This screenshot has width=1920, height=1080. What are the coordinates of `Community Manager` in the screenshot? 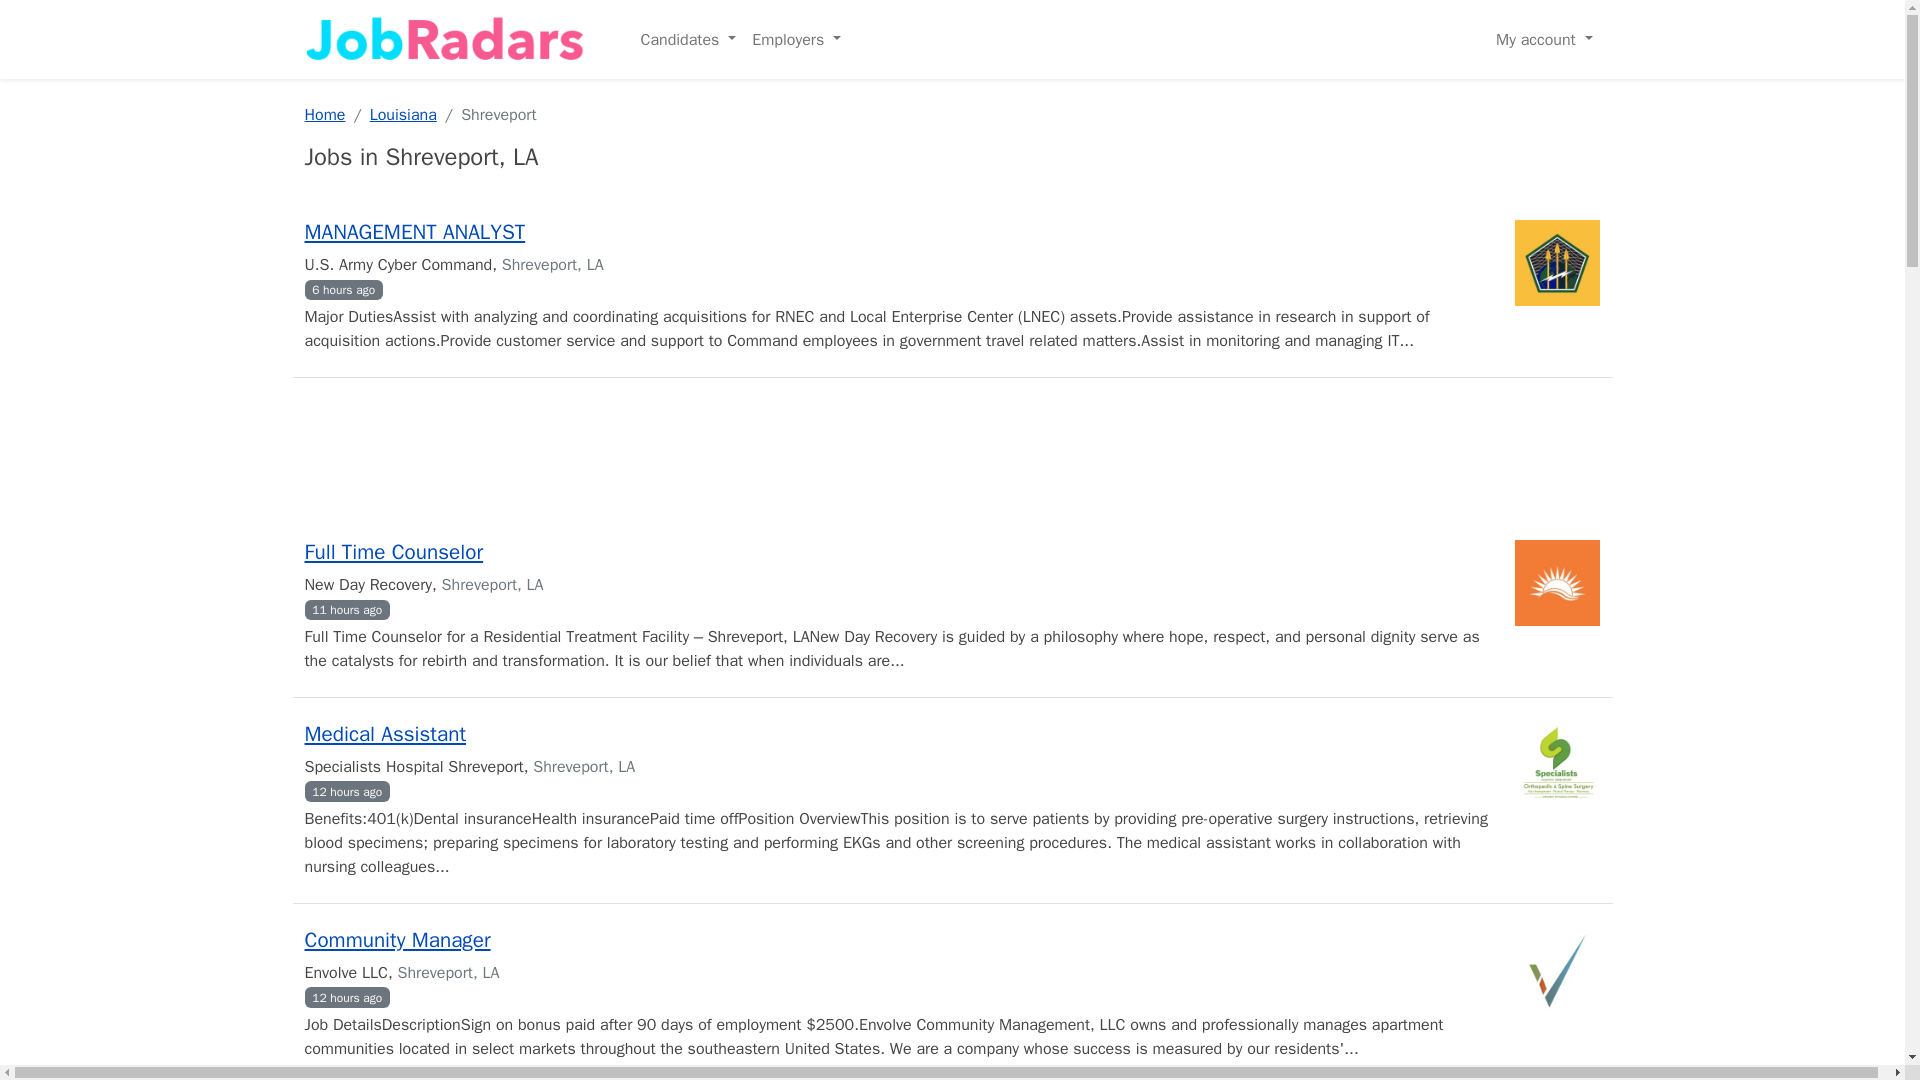 It's located at (396, 939).